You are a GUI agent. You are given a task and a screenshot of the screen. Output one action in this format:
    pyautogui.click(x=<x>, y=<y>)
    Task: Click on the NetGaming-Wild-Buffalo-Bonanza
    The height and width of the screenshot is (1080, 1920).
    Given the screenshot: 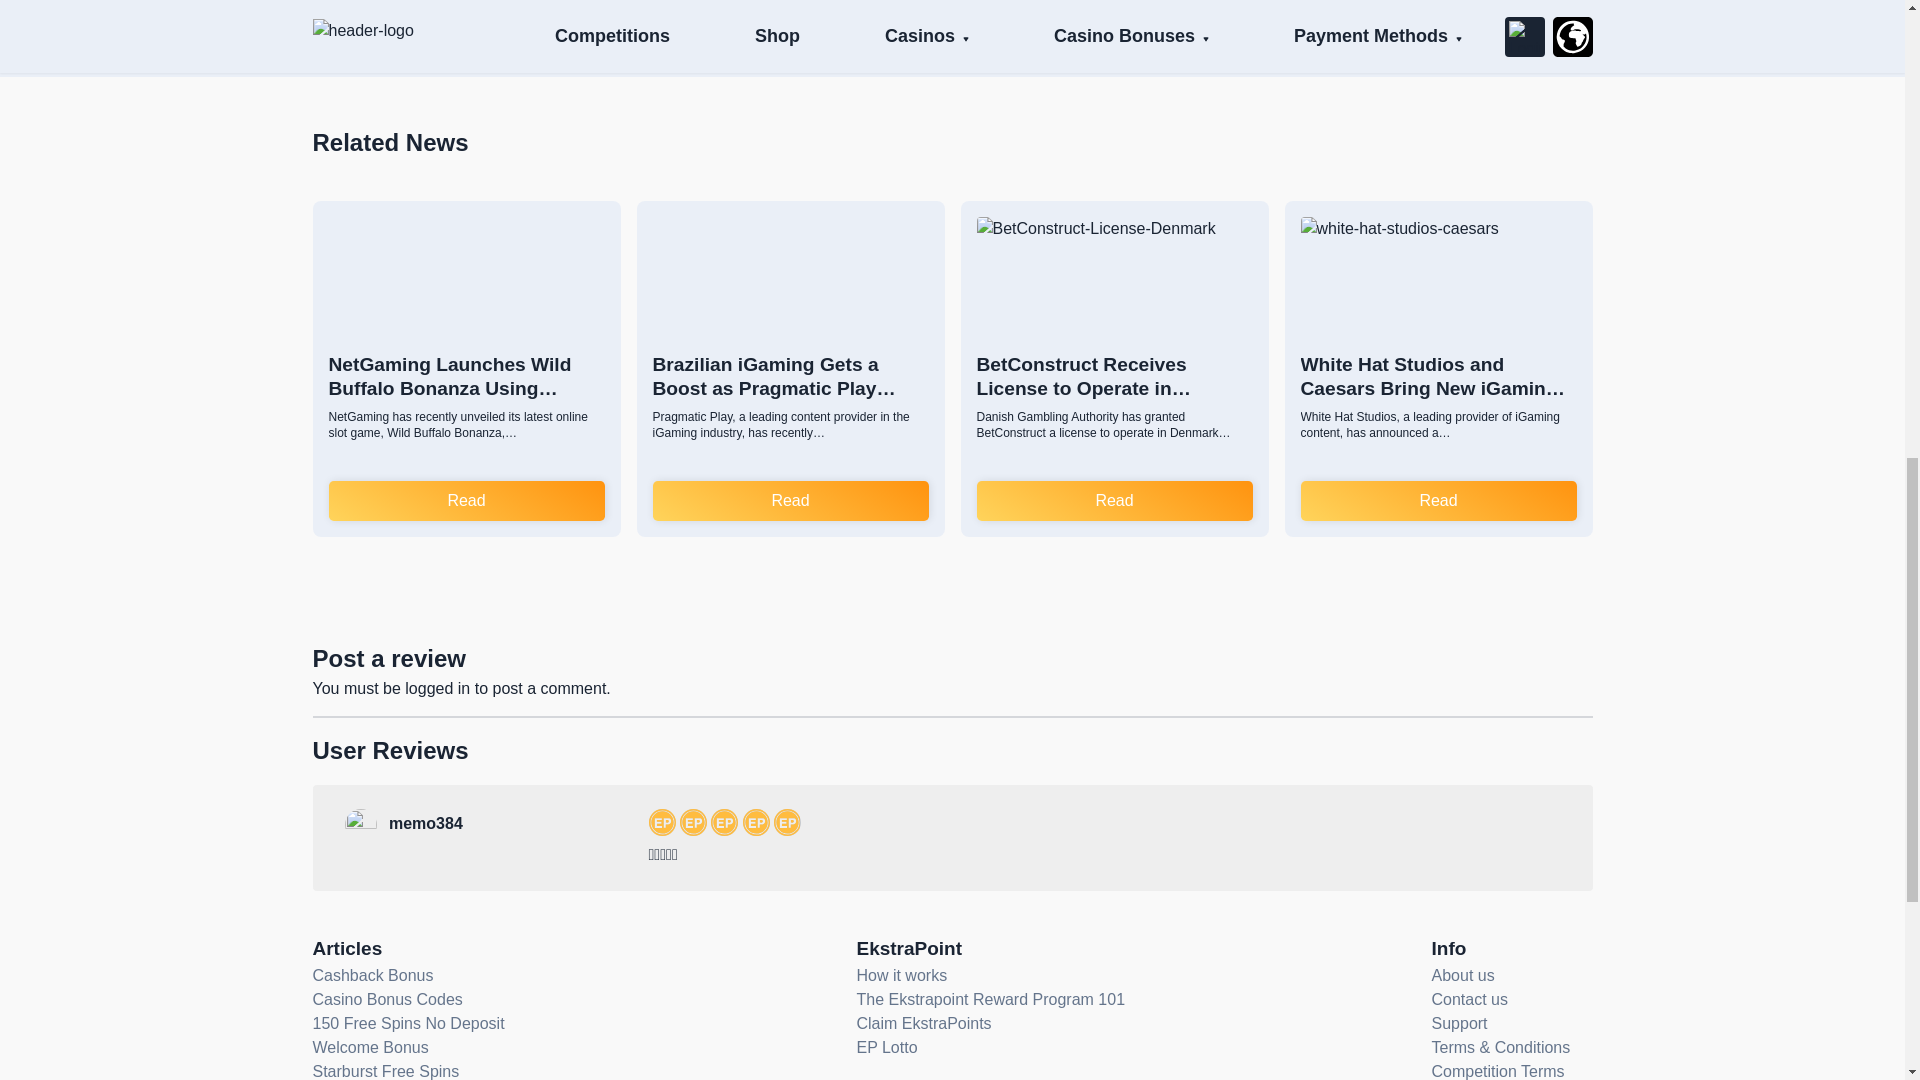 What is the action you would take?
    pyautogui.click(x=466, y=273)
    